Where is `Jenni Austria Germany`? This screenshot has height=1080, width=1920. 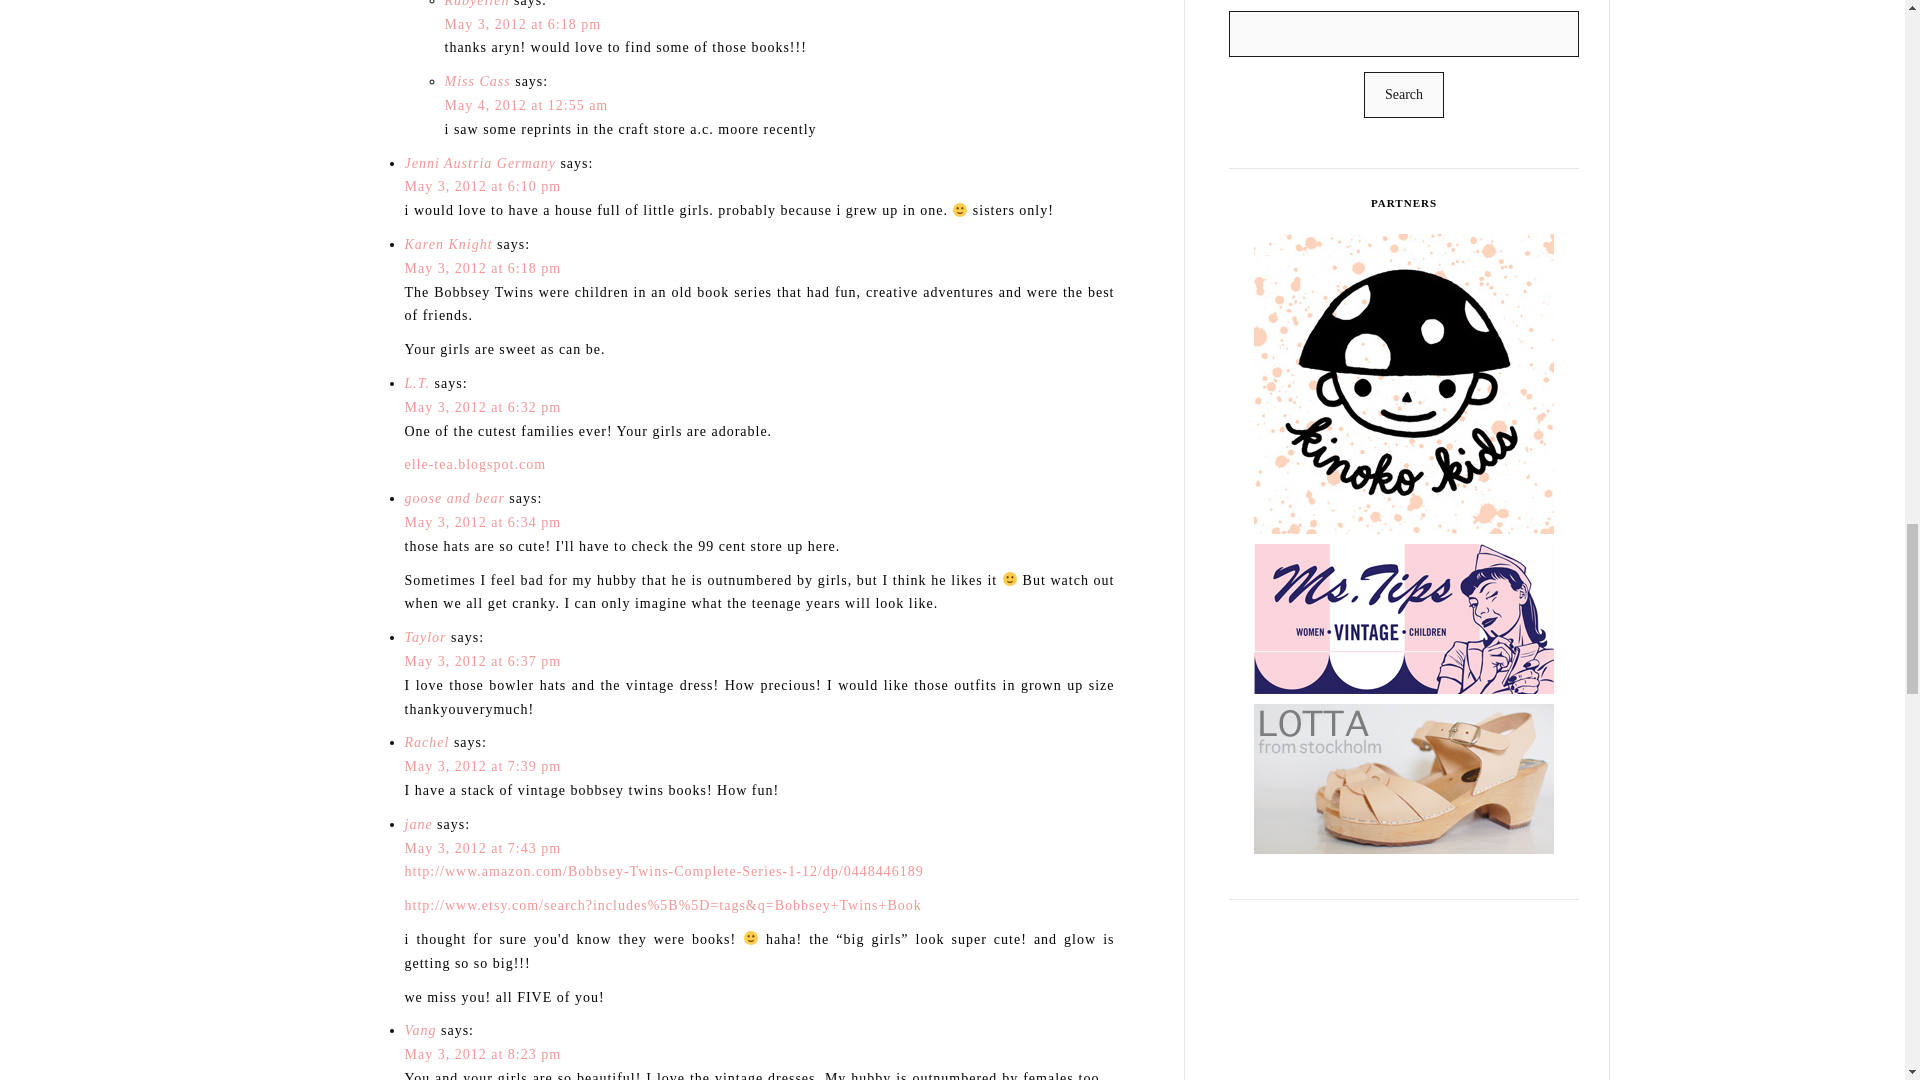
Jenni Austria Germany is located at coordinates (478, 162).